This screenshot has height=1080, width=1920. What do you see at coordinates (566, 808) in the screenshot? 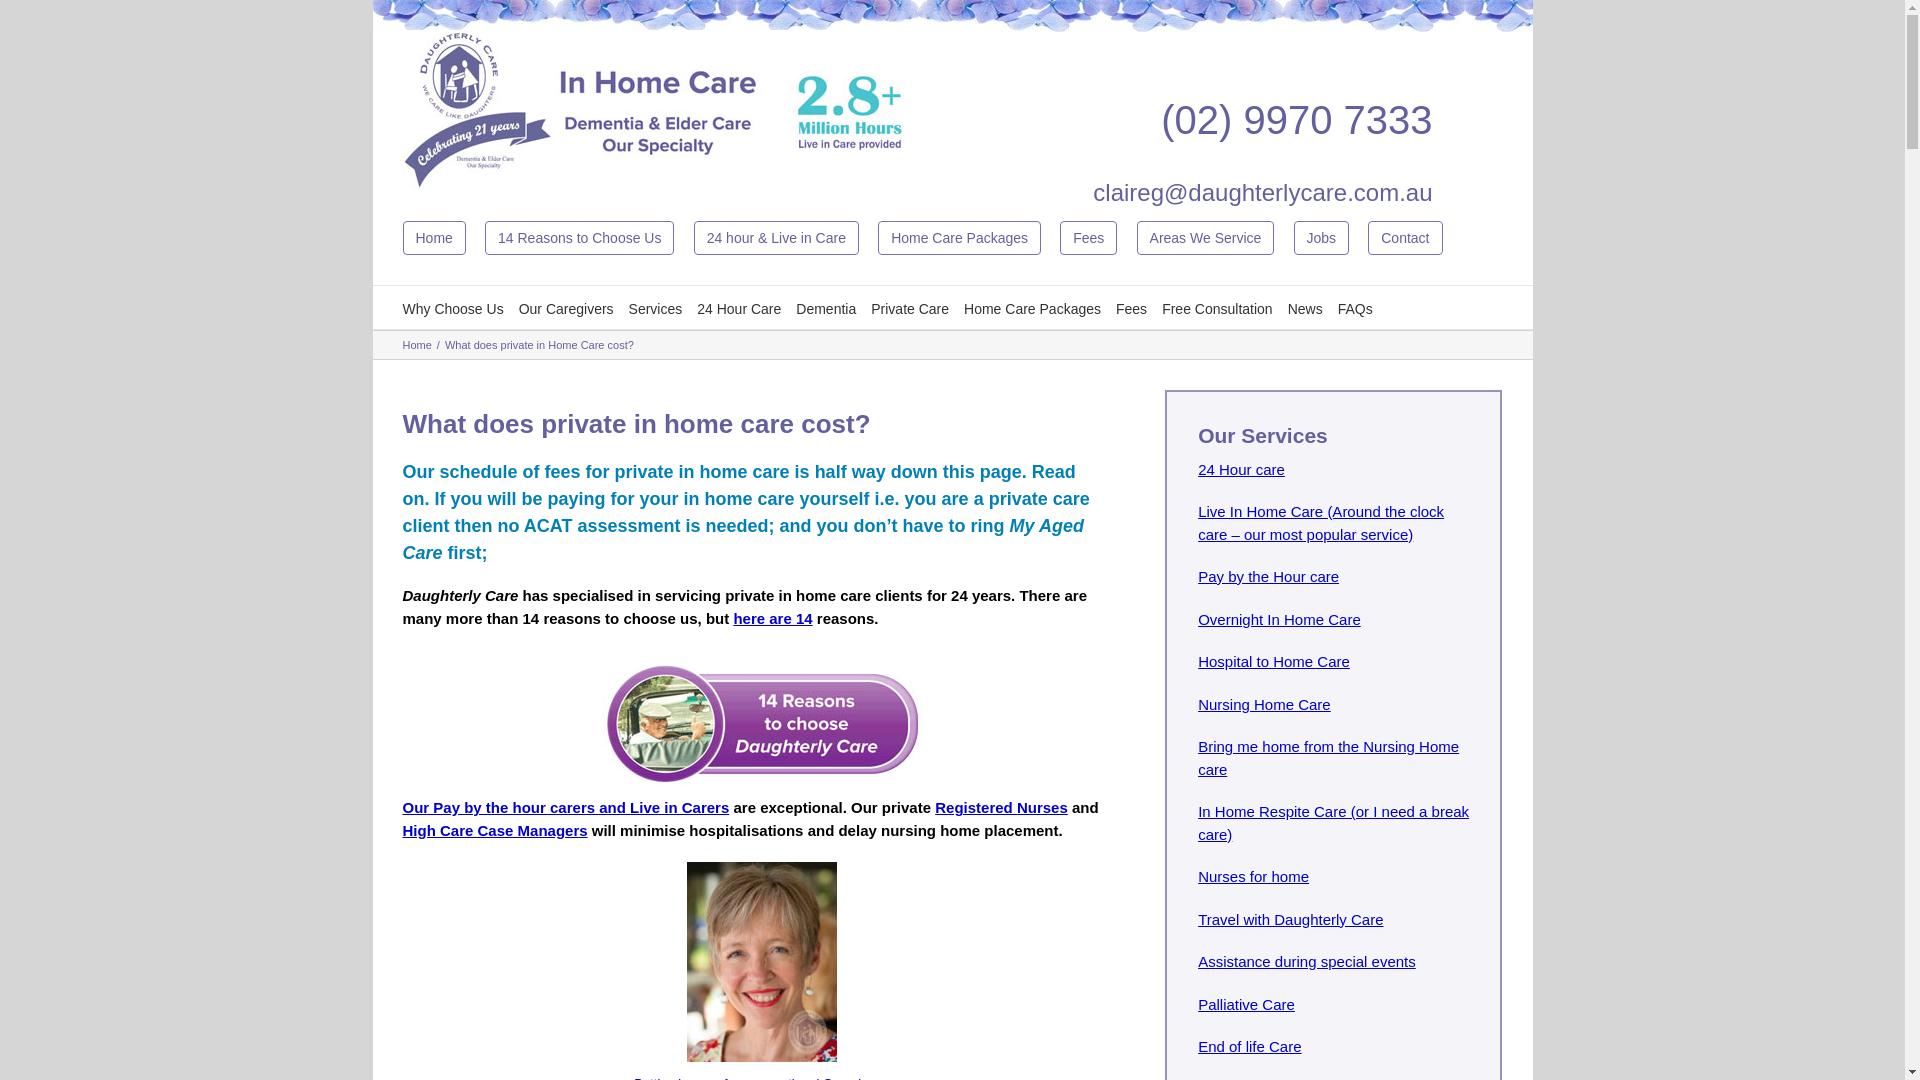
I see `Our Pay by the hour carers and Live in Carers` at bounding box center [566, 808].